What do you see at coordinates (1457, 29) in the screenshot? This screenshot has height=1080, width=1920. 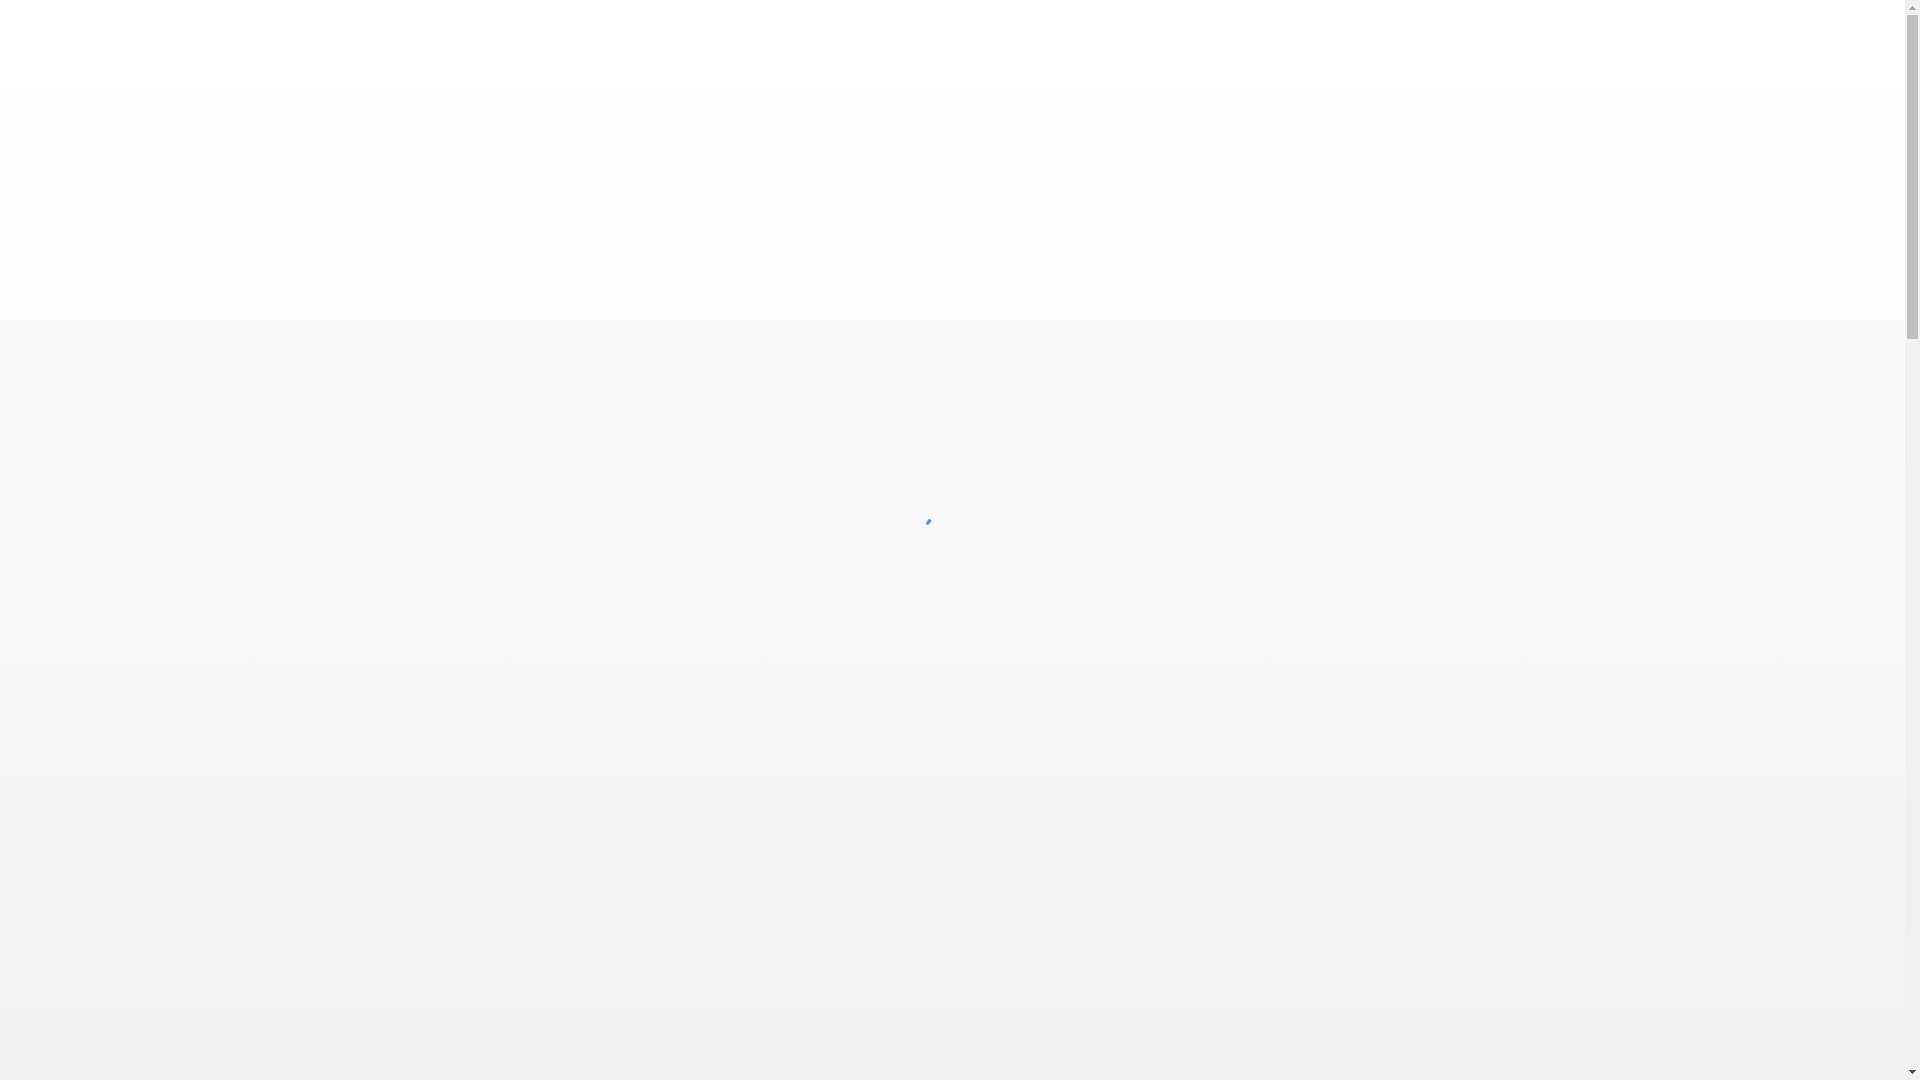 I see `Voordelen` at bounding box center [1457, 29].